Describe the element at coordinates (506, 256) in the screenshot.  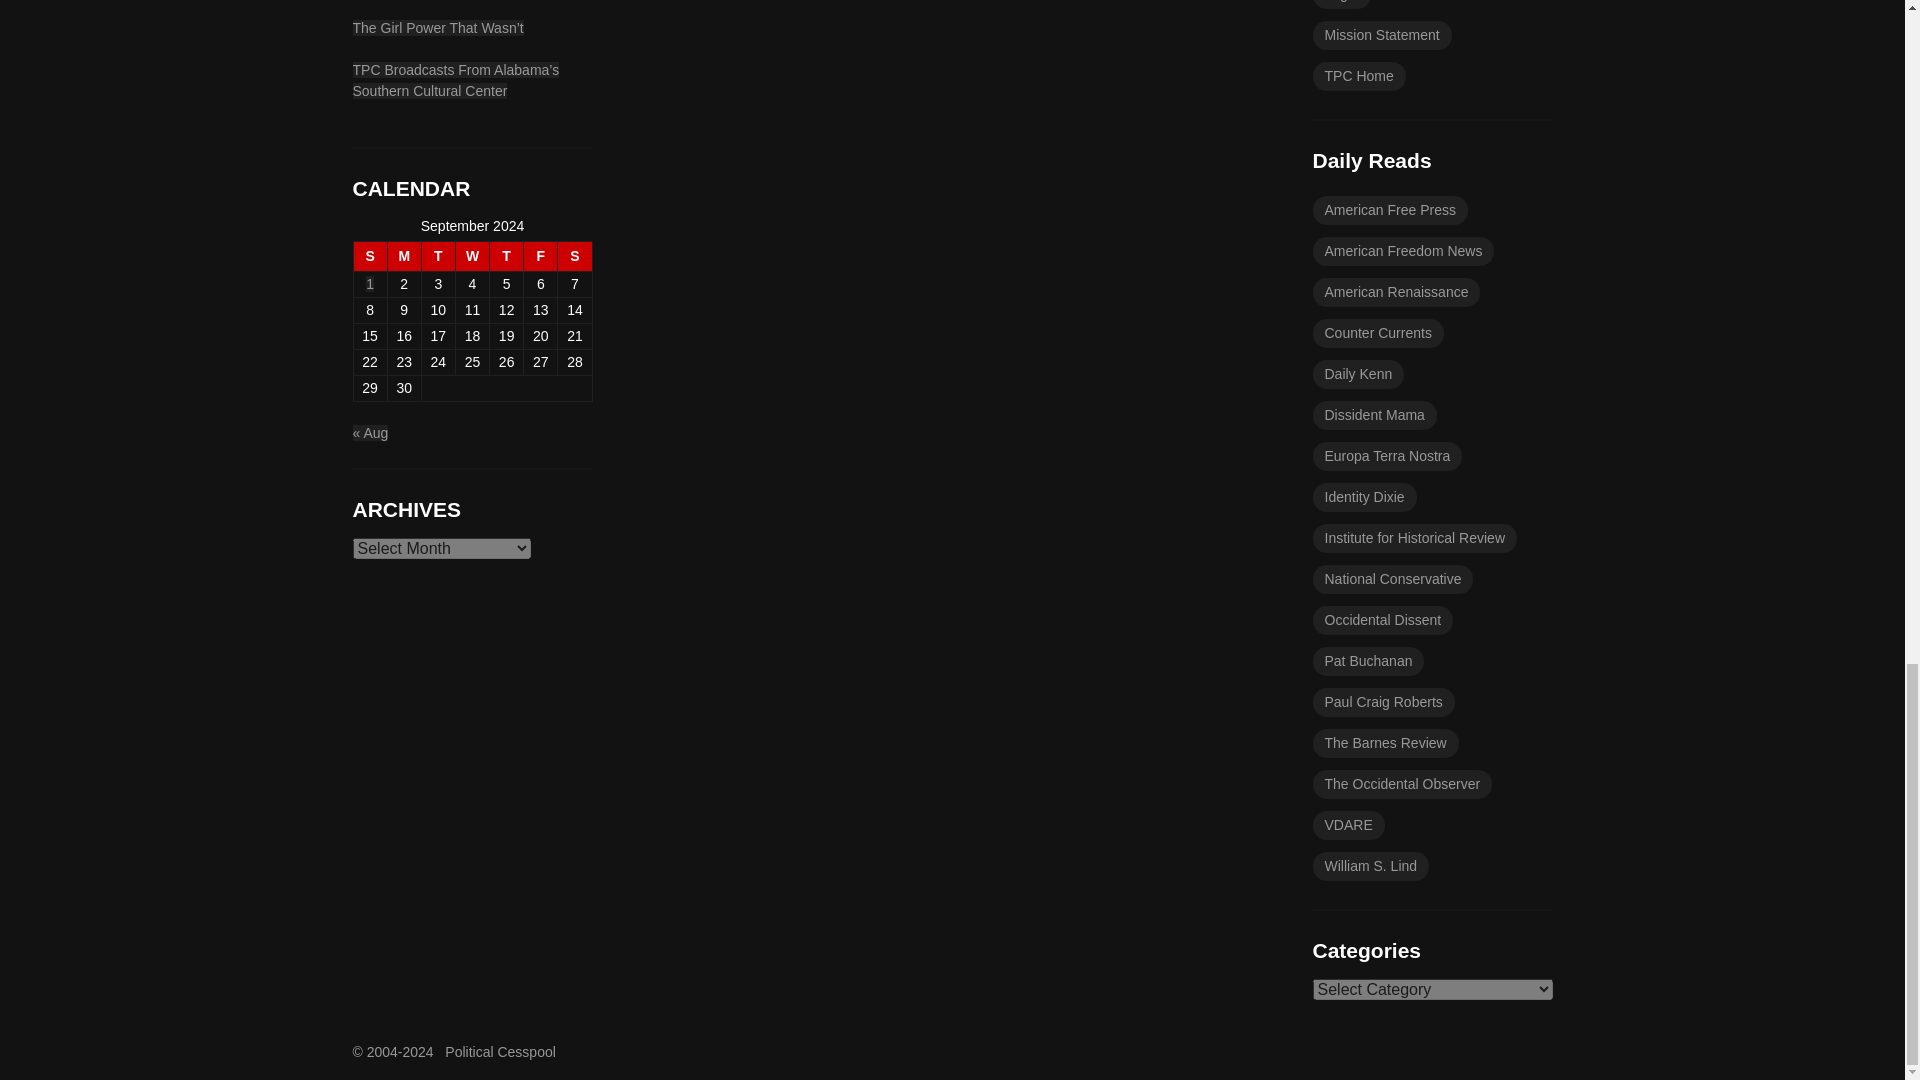
I see `Thursday` at that location.